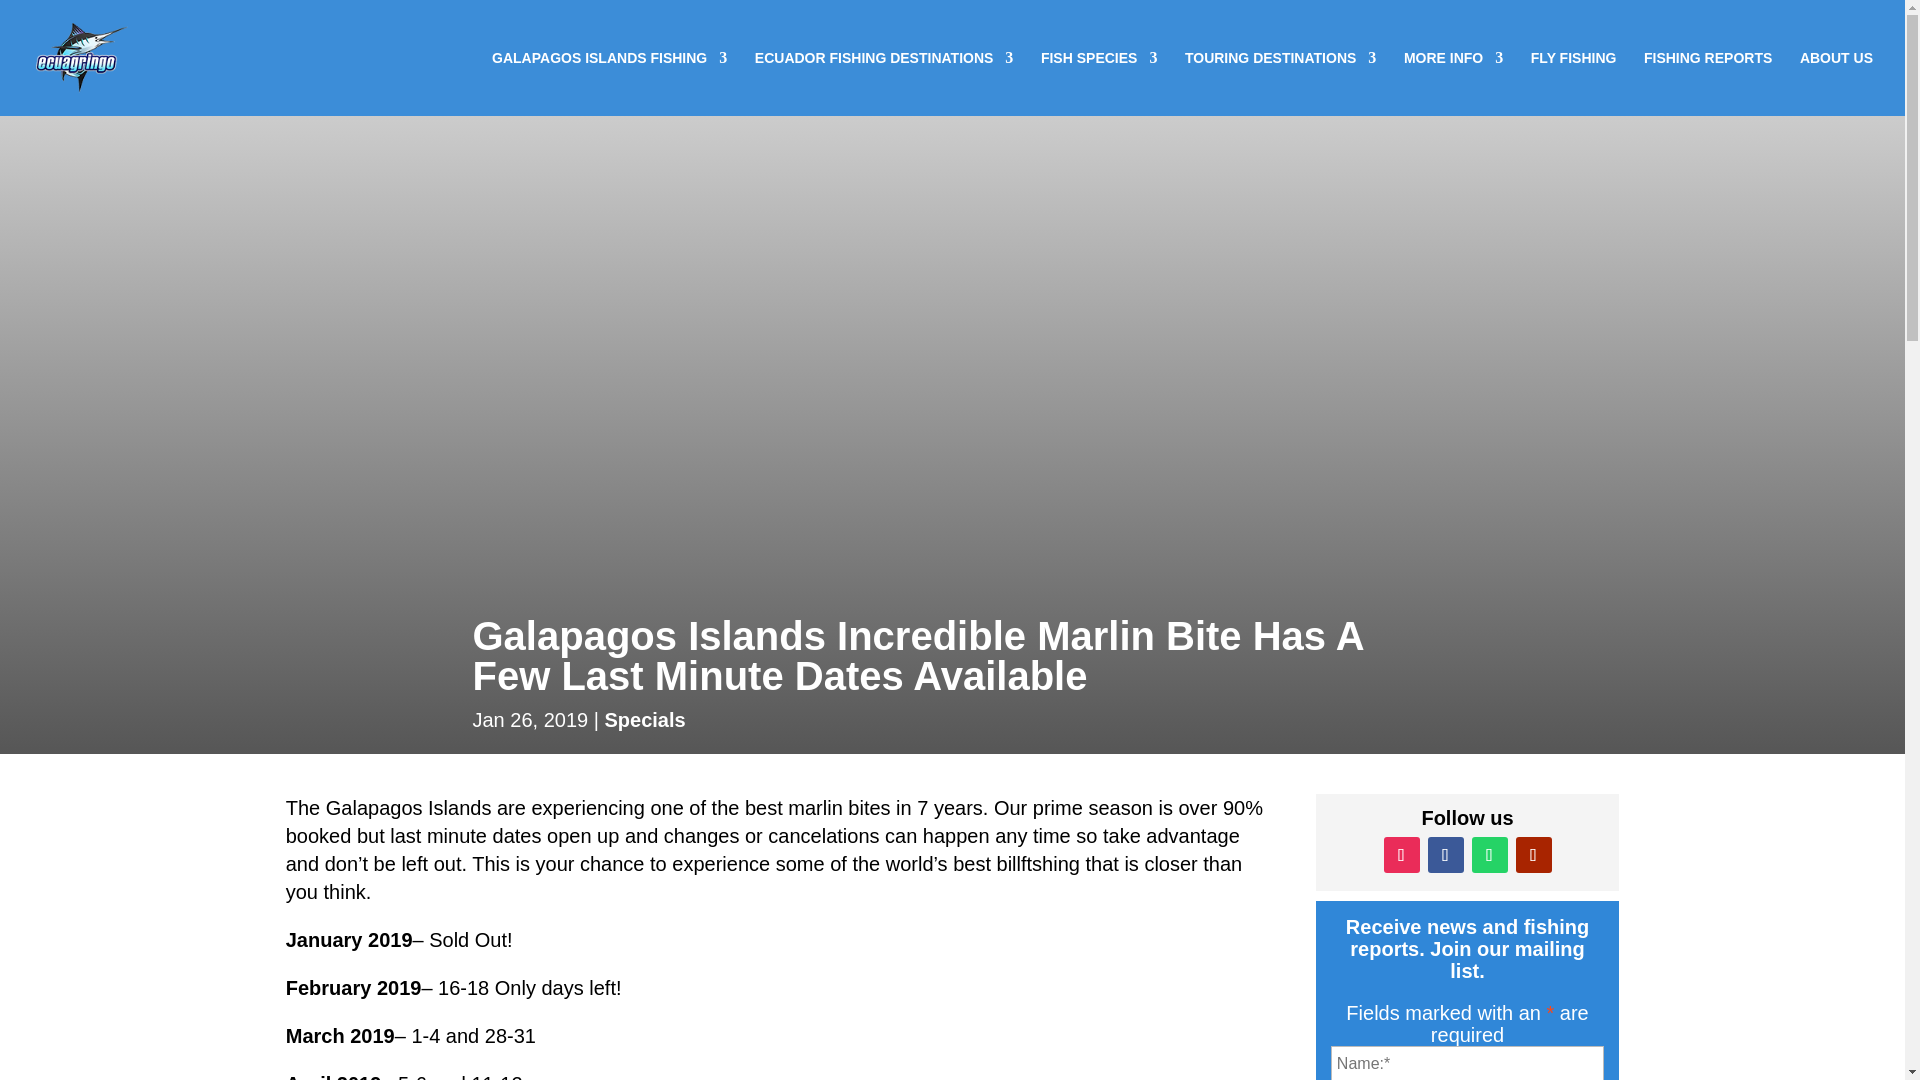 Image resolution: width=1920 pixels, height=1080 pixels. Describe the element at coordinates (1534, 854) in the screenshot. I see `Follow on Youtube` at that location.